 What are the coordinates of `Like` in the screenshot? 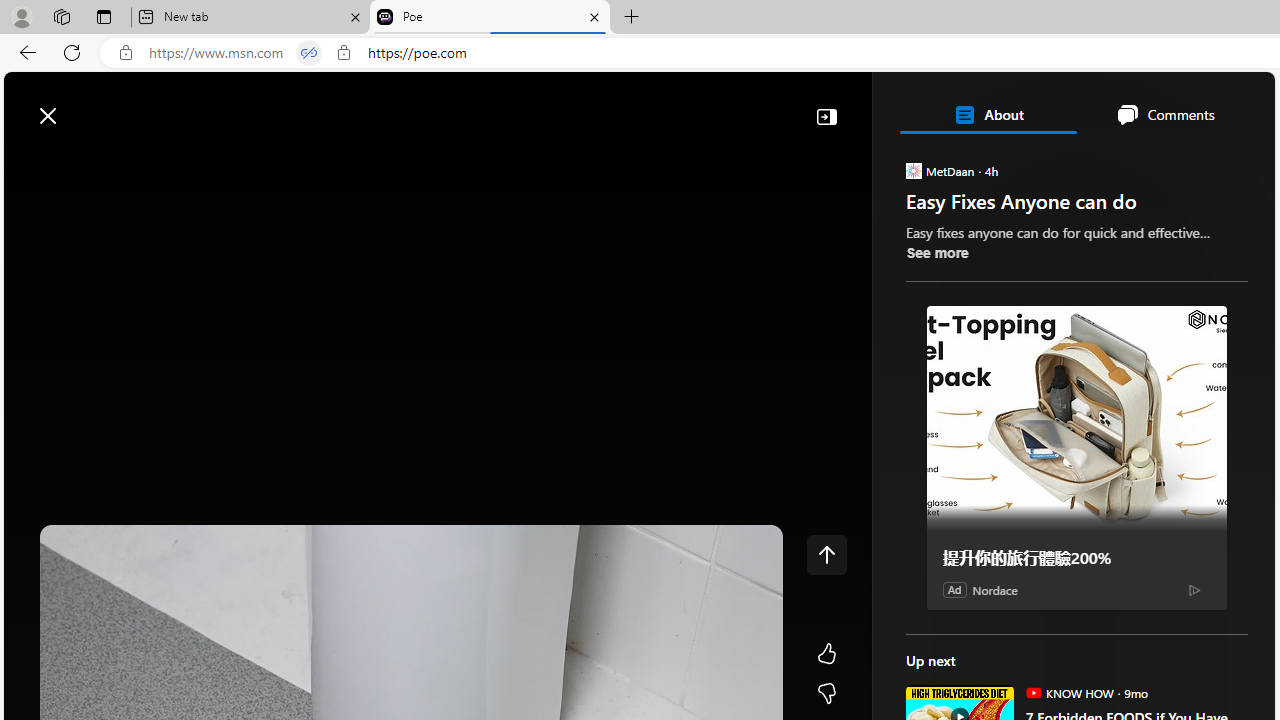 It's located at (826, 654).